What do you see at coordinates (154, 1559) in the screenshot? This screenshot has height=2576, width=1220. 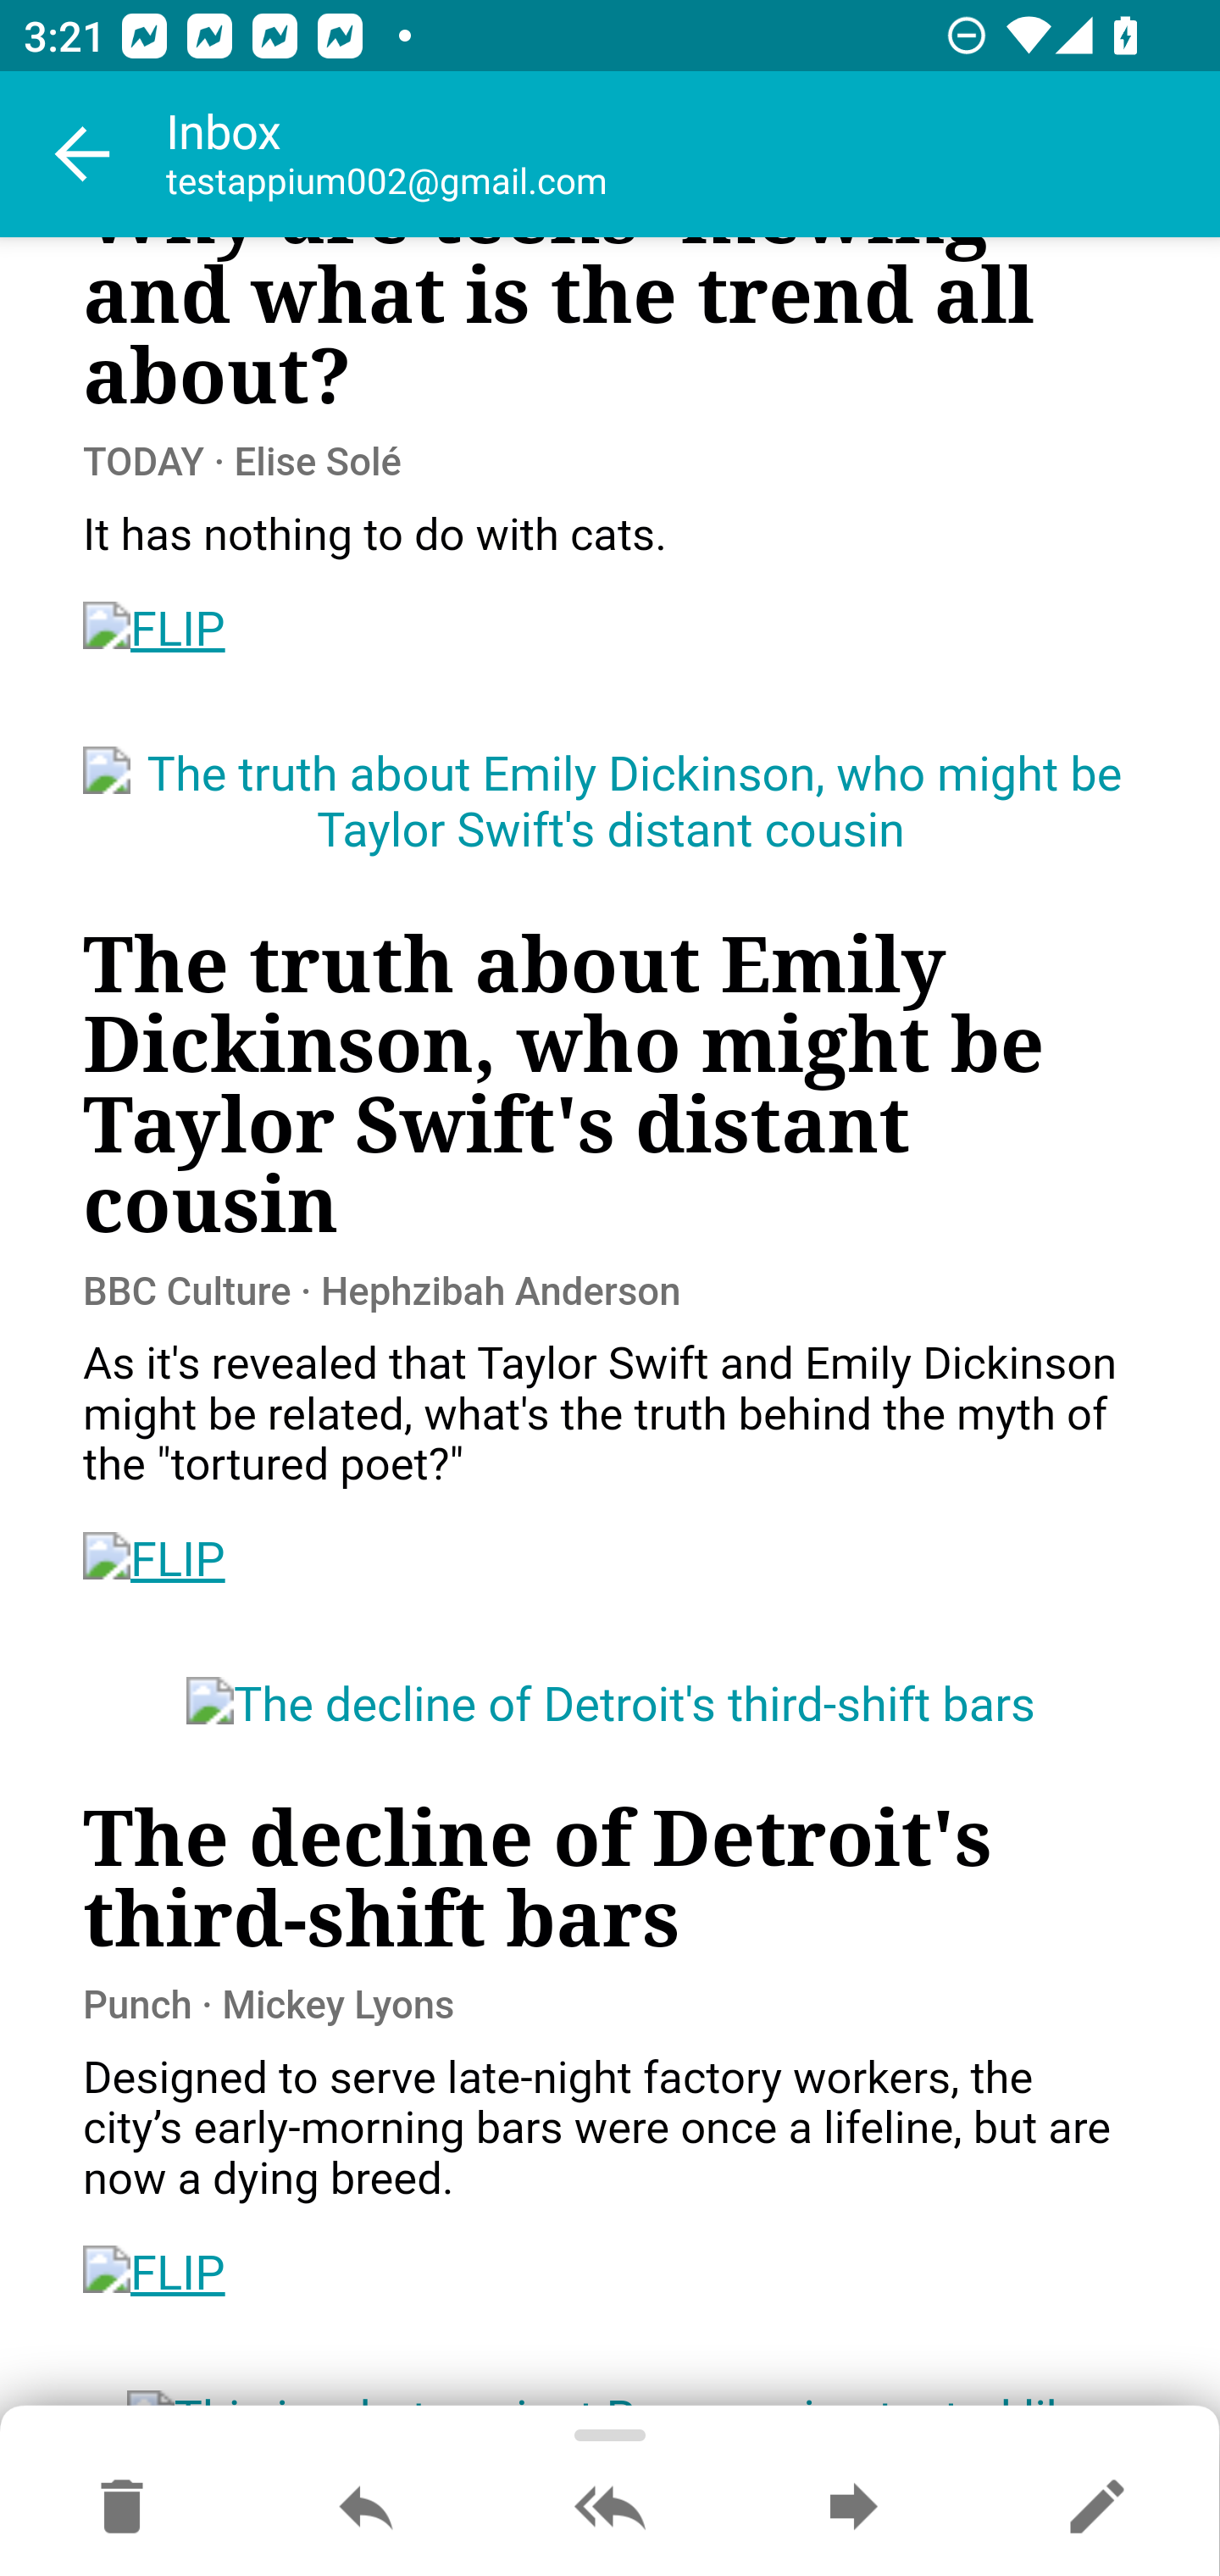 I see `FLIP` at bounding box center [154, 1559].